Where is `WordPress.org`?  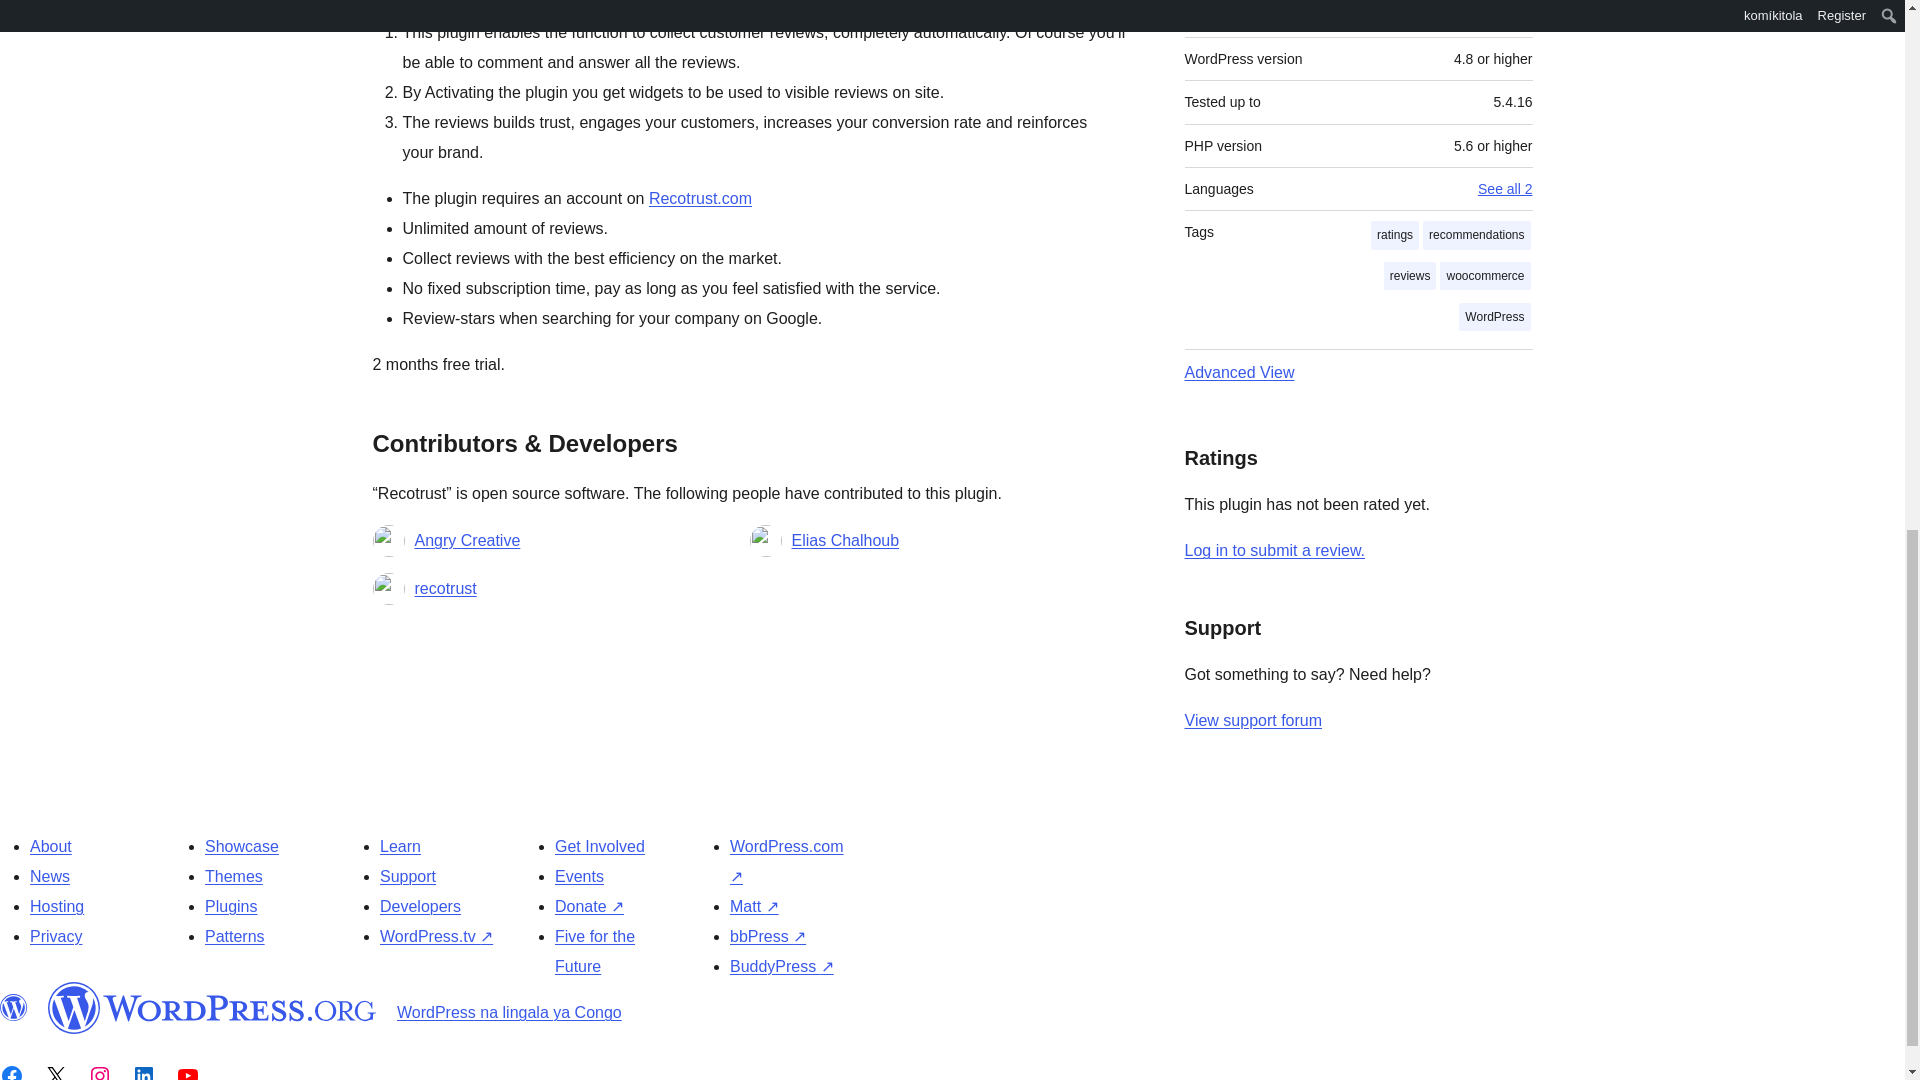 WordPress.org is located at coordinates (14, 1007).